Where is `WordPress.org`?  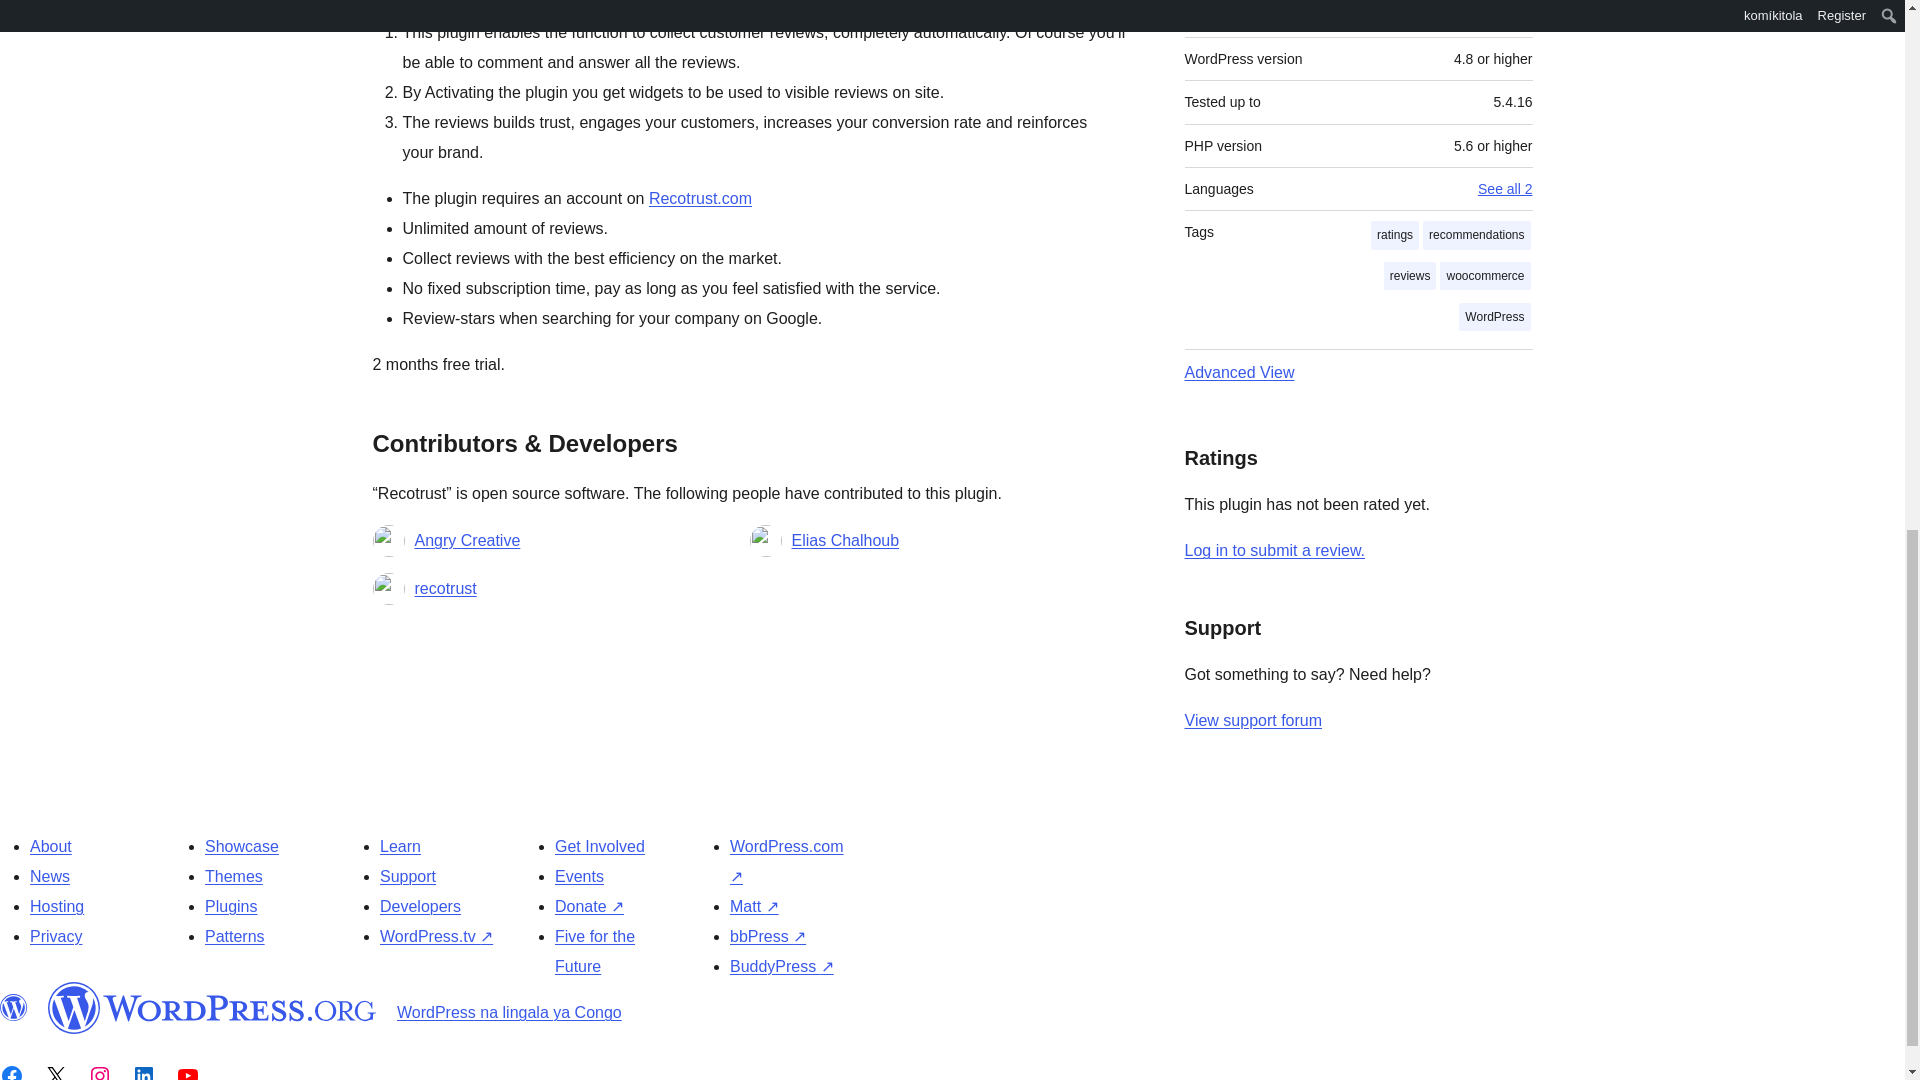 WordPress.org is located at coordinates (14, 1007).